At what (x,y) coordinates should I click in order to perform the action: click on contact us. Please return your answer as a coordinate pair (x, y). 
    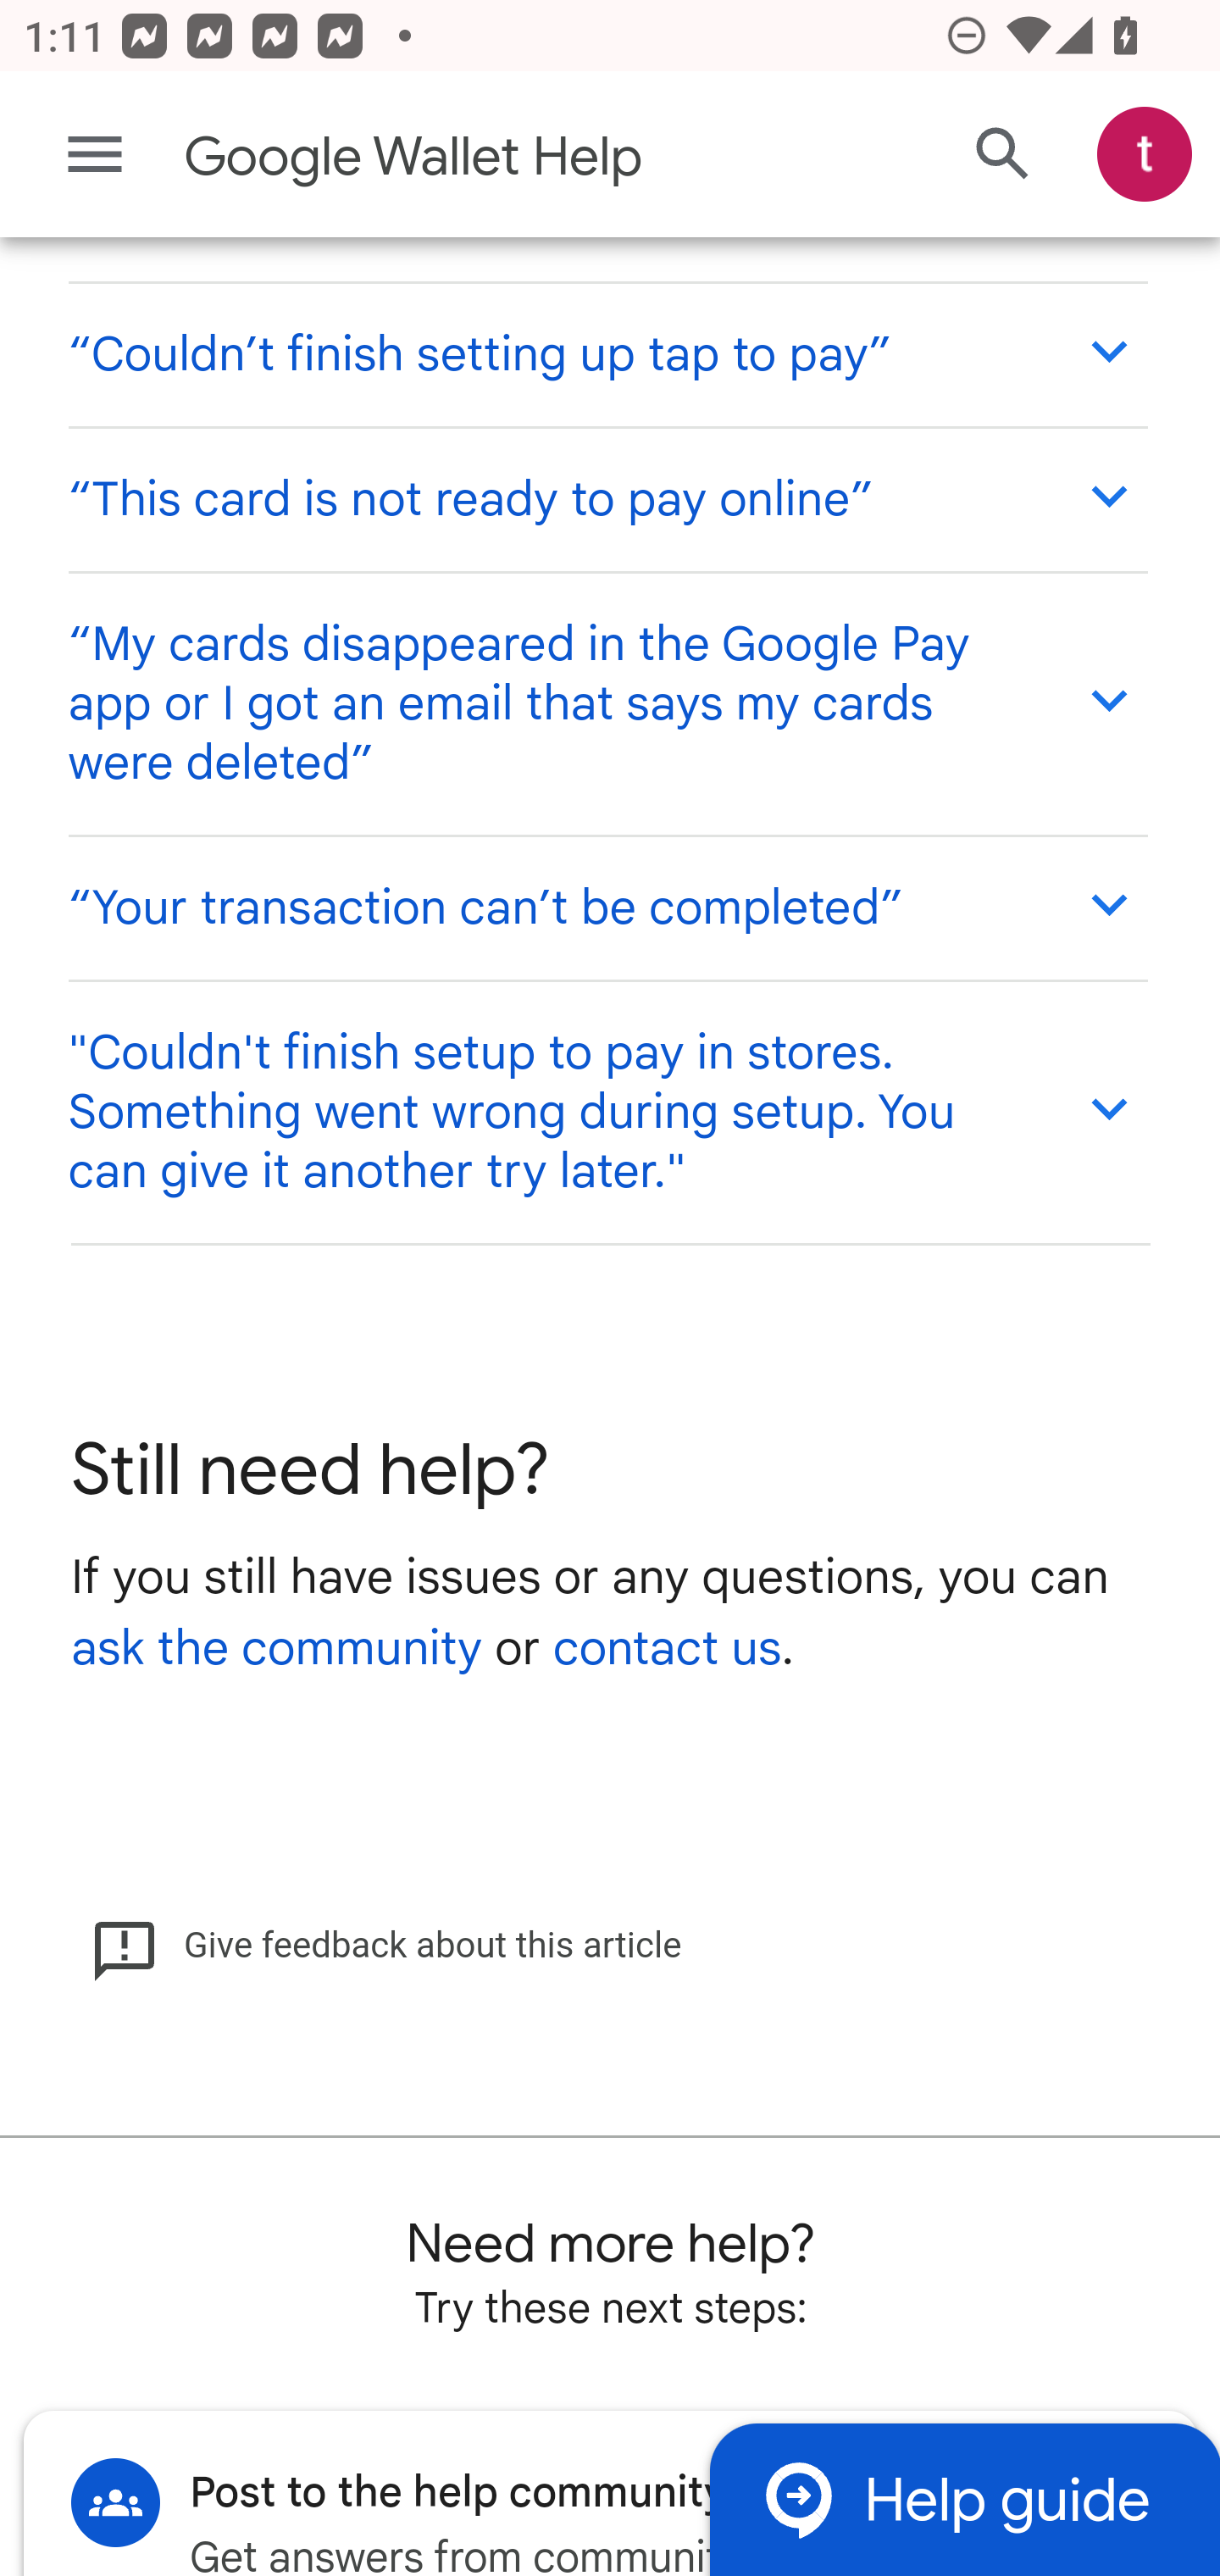
    Looking at the image, I should click on (667, 1652).